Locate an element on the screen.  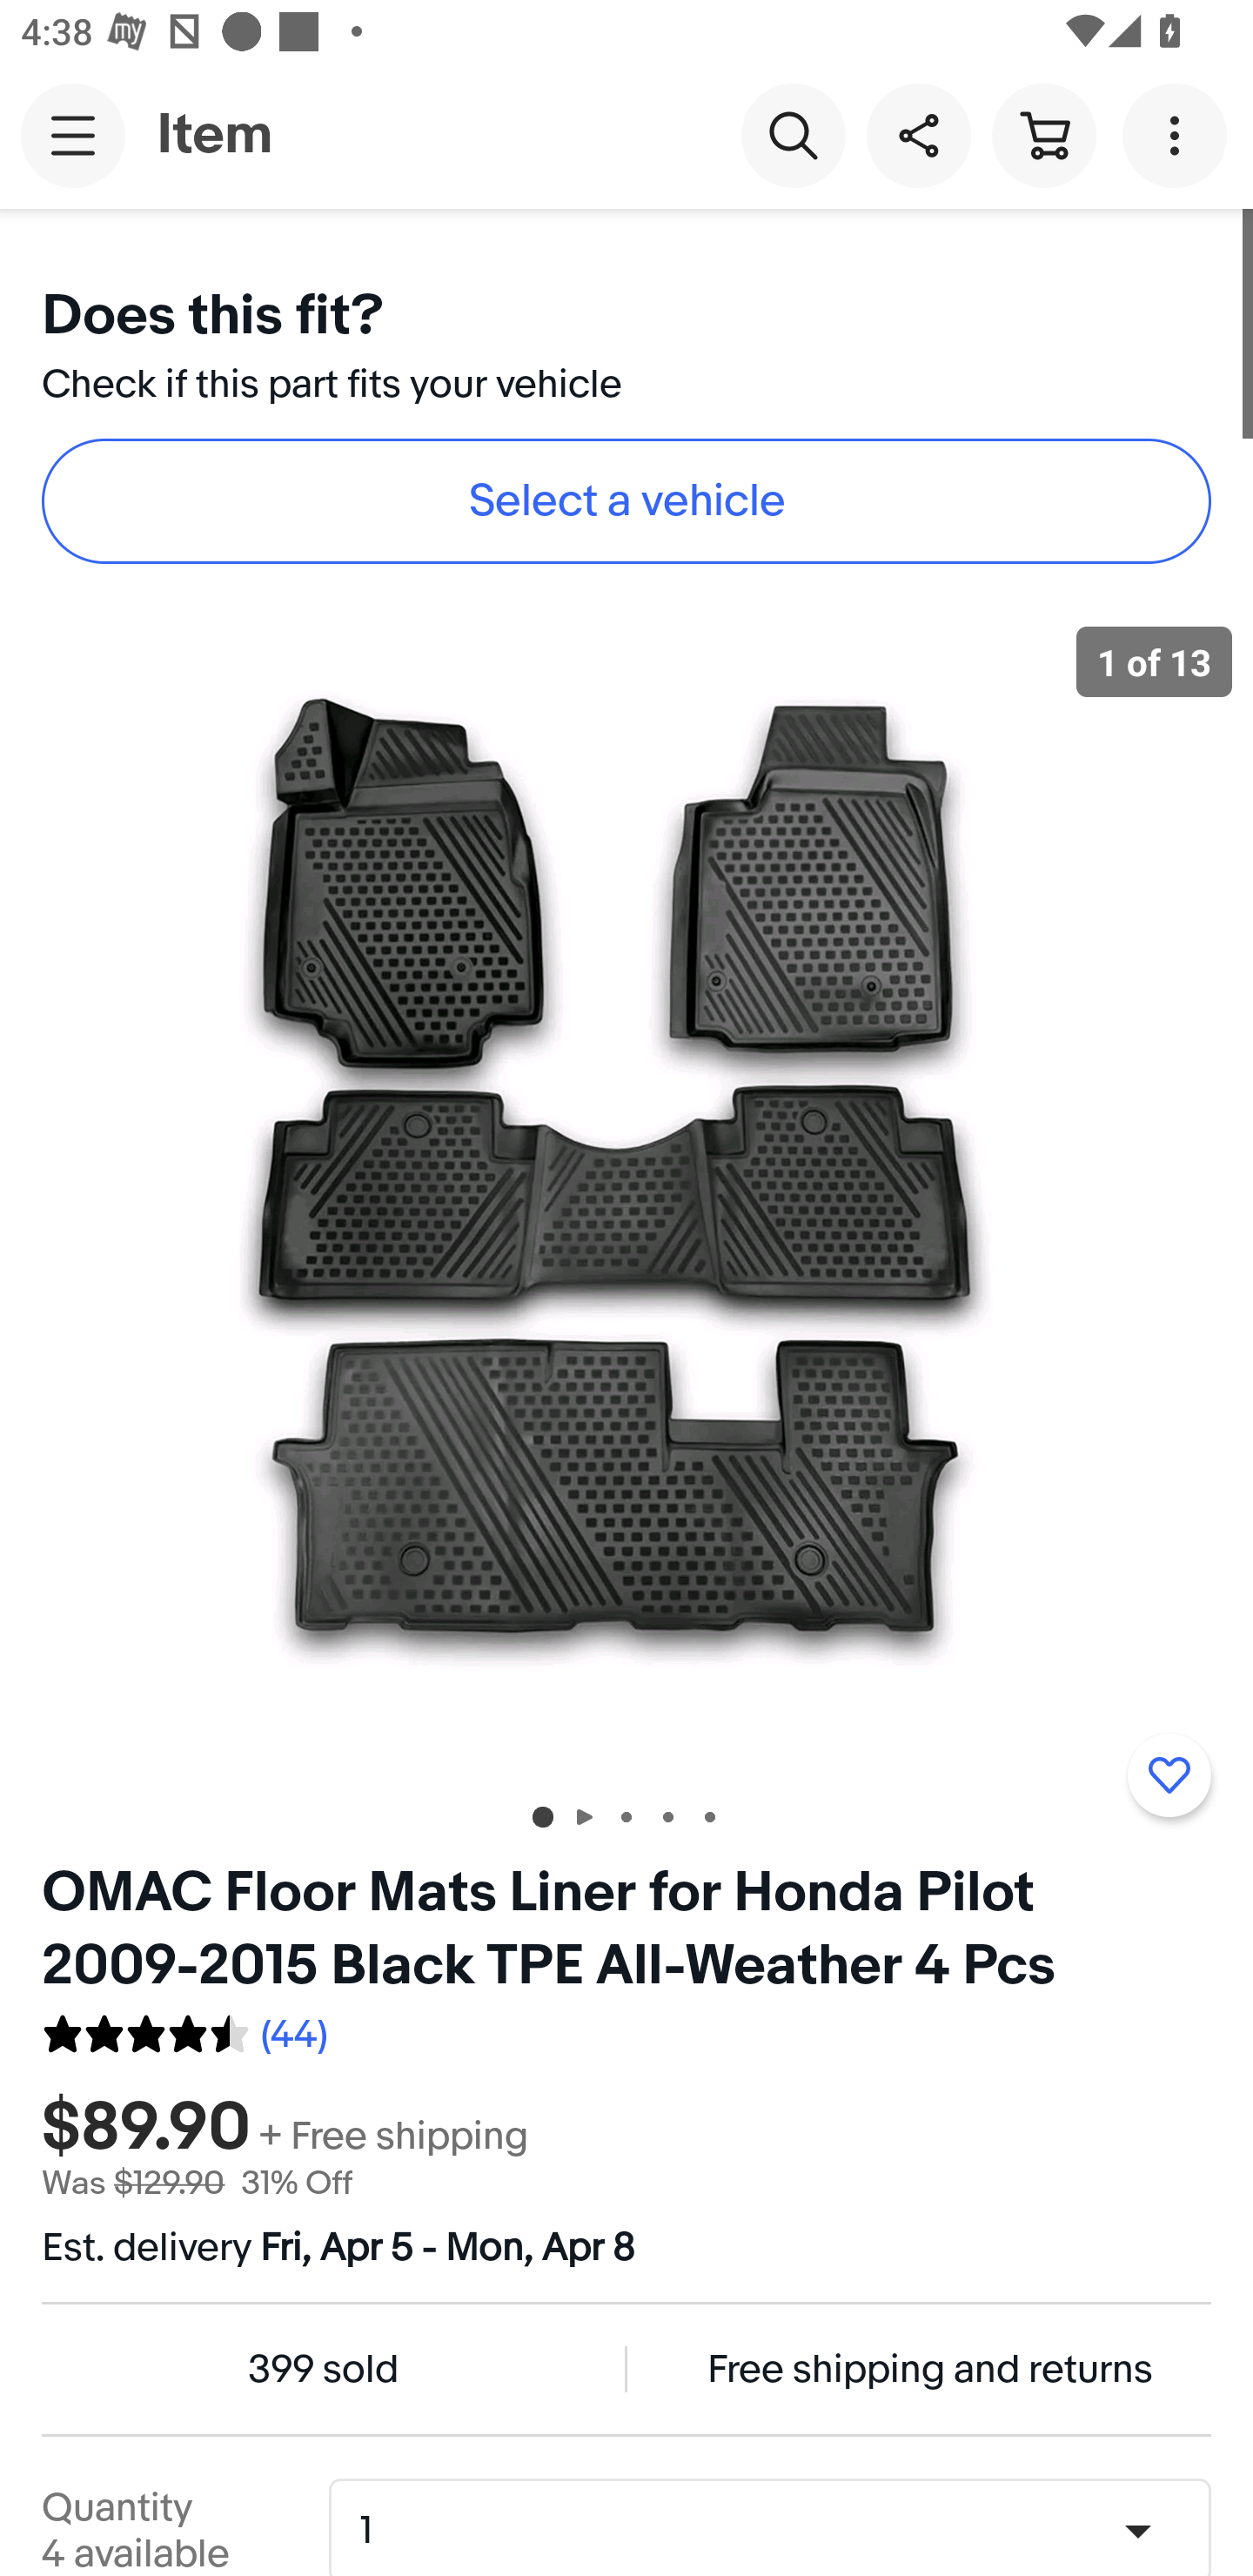
Cart button shopping cart is located at coordinates (1043, 134).